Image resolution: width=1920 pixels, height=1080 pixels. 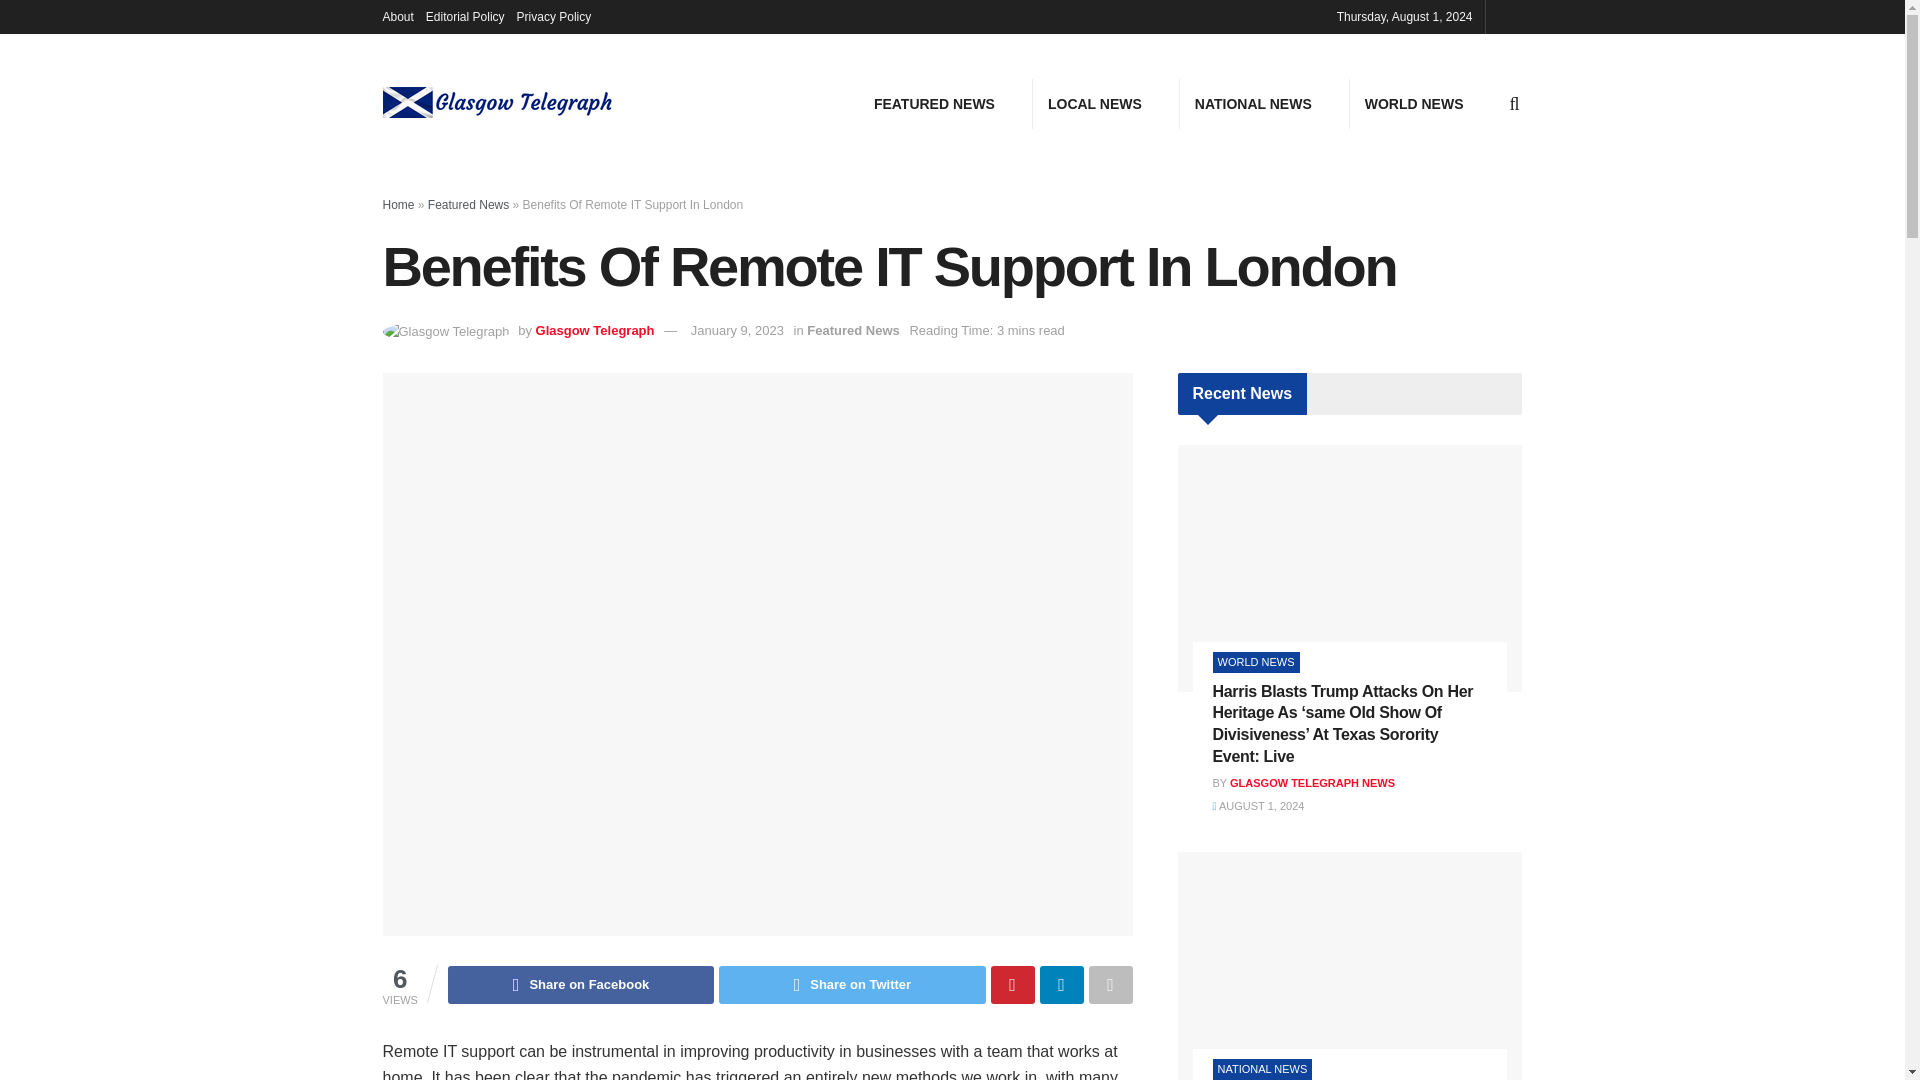 I want to click on FEATURED NEWS, so click(x=934, y=103).